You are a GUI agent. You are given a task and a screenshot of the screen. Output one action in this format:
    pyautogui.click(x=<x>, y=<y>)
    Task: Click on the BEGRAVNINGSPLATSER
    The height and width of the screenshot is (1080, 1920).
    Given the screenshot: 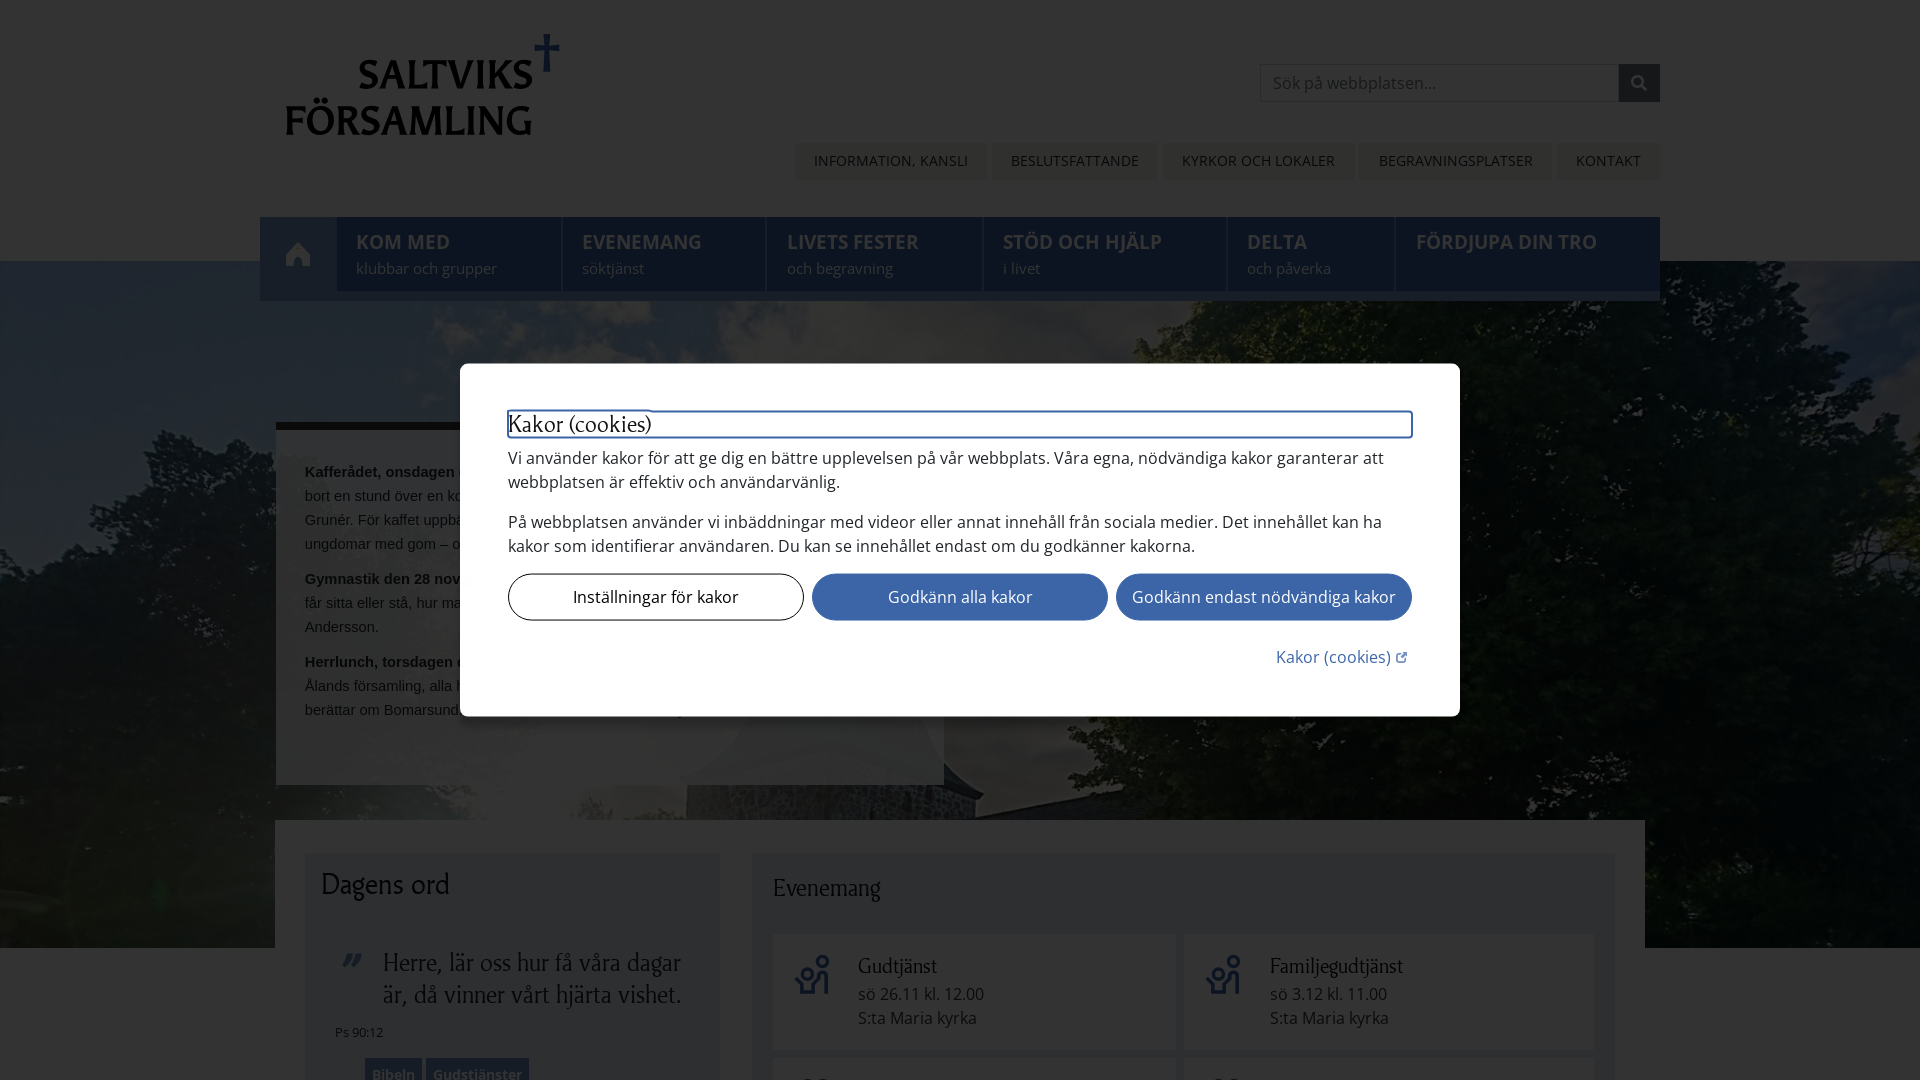 What is the action you would take?
    pyautogui.click(x=1455, y=161)
    